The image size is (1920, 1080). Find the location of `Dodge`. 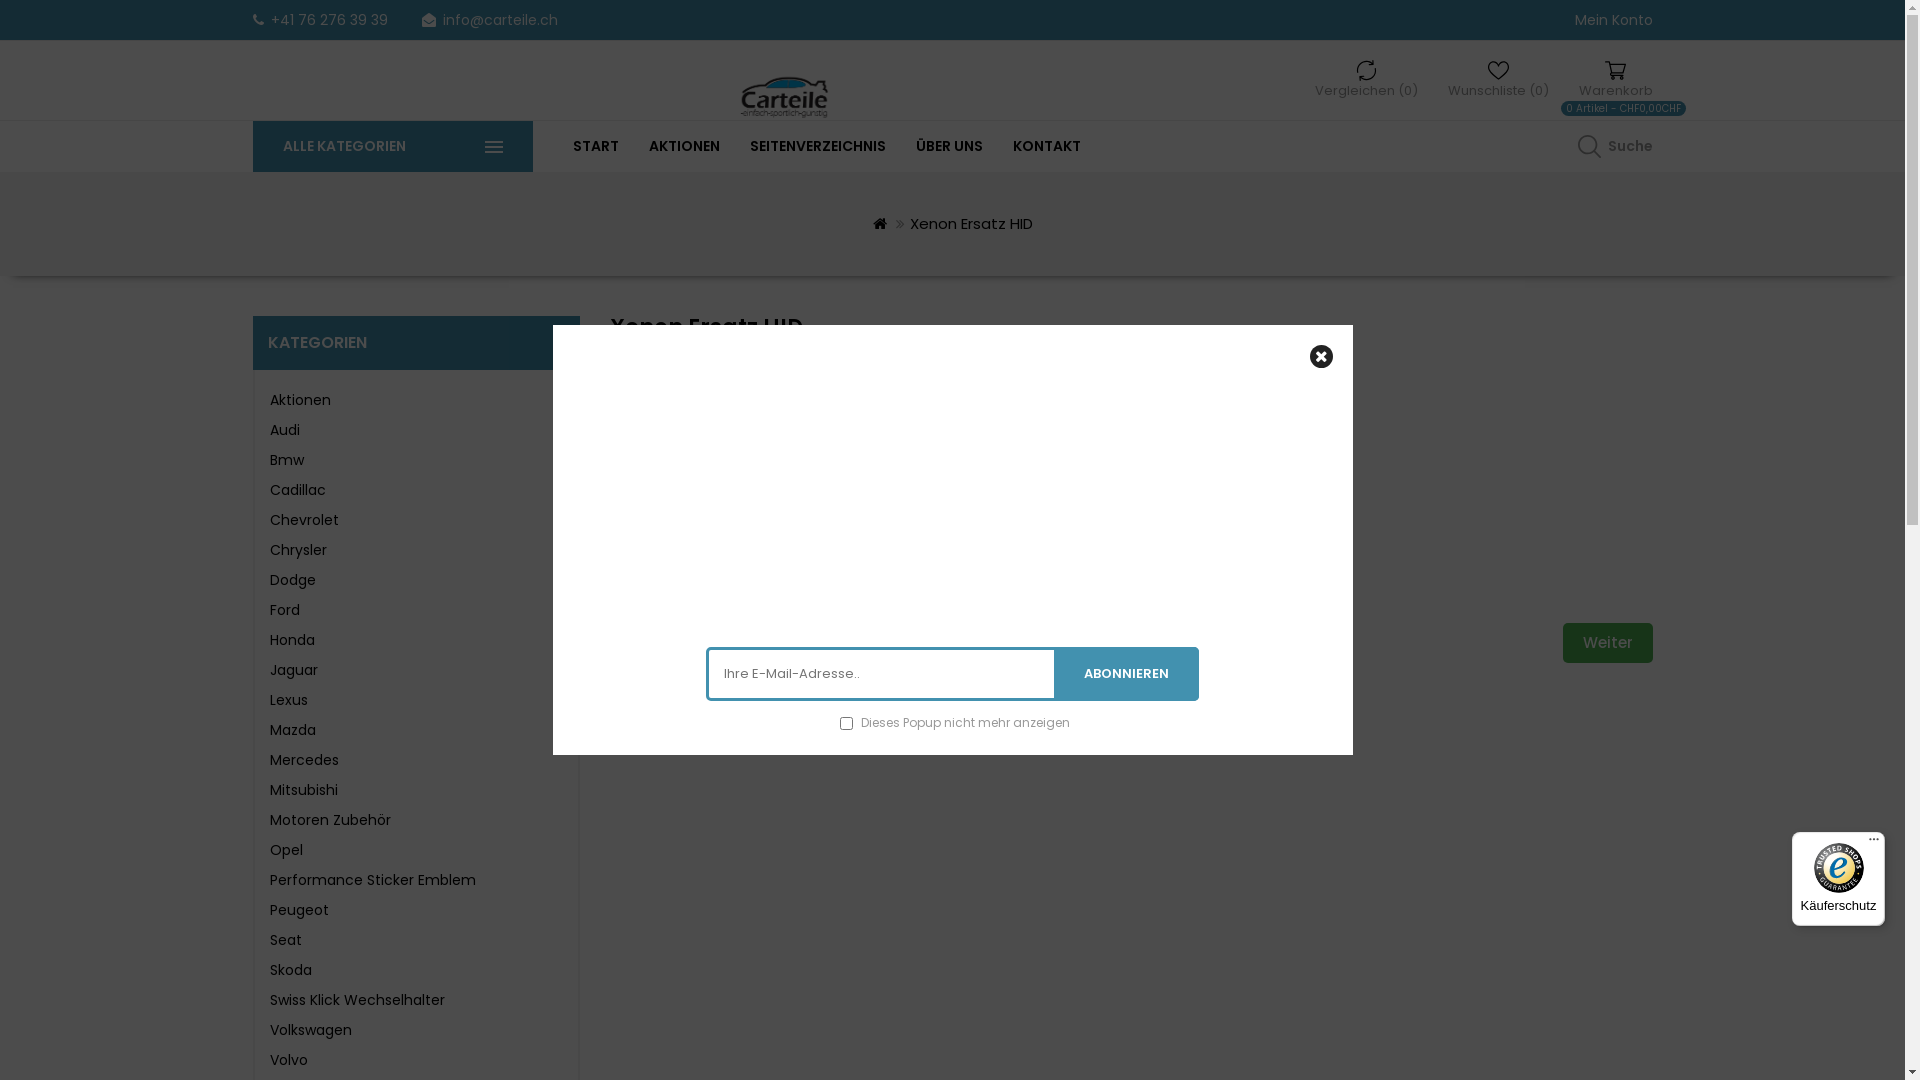

Dodge is located at coordinates (293, 580).